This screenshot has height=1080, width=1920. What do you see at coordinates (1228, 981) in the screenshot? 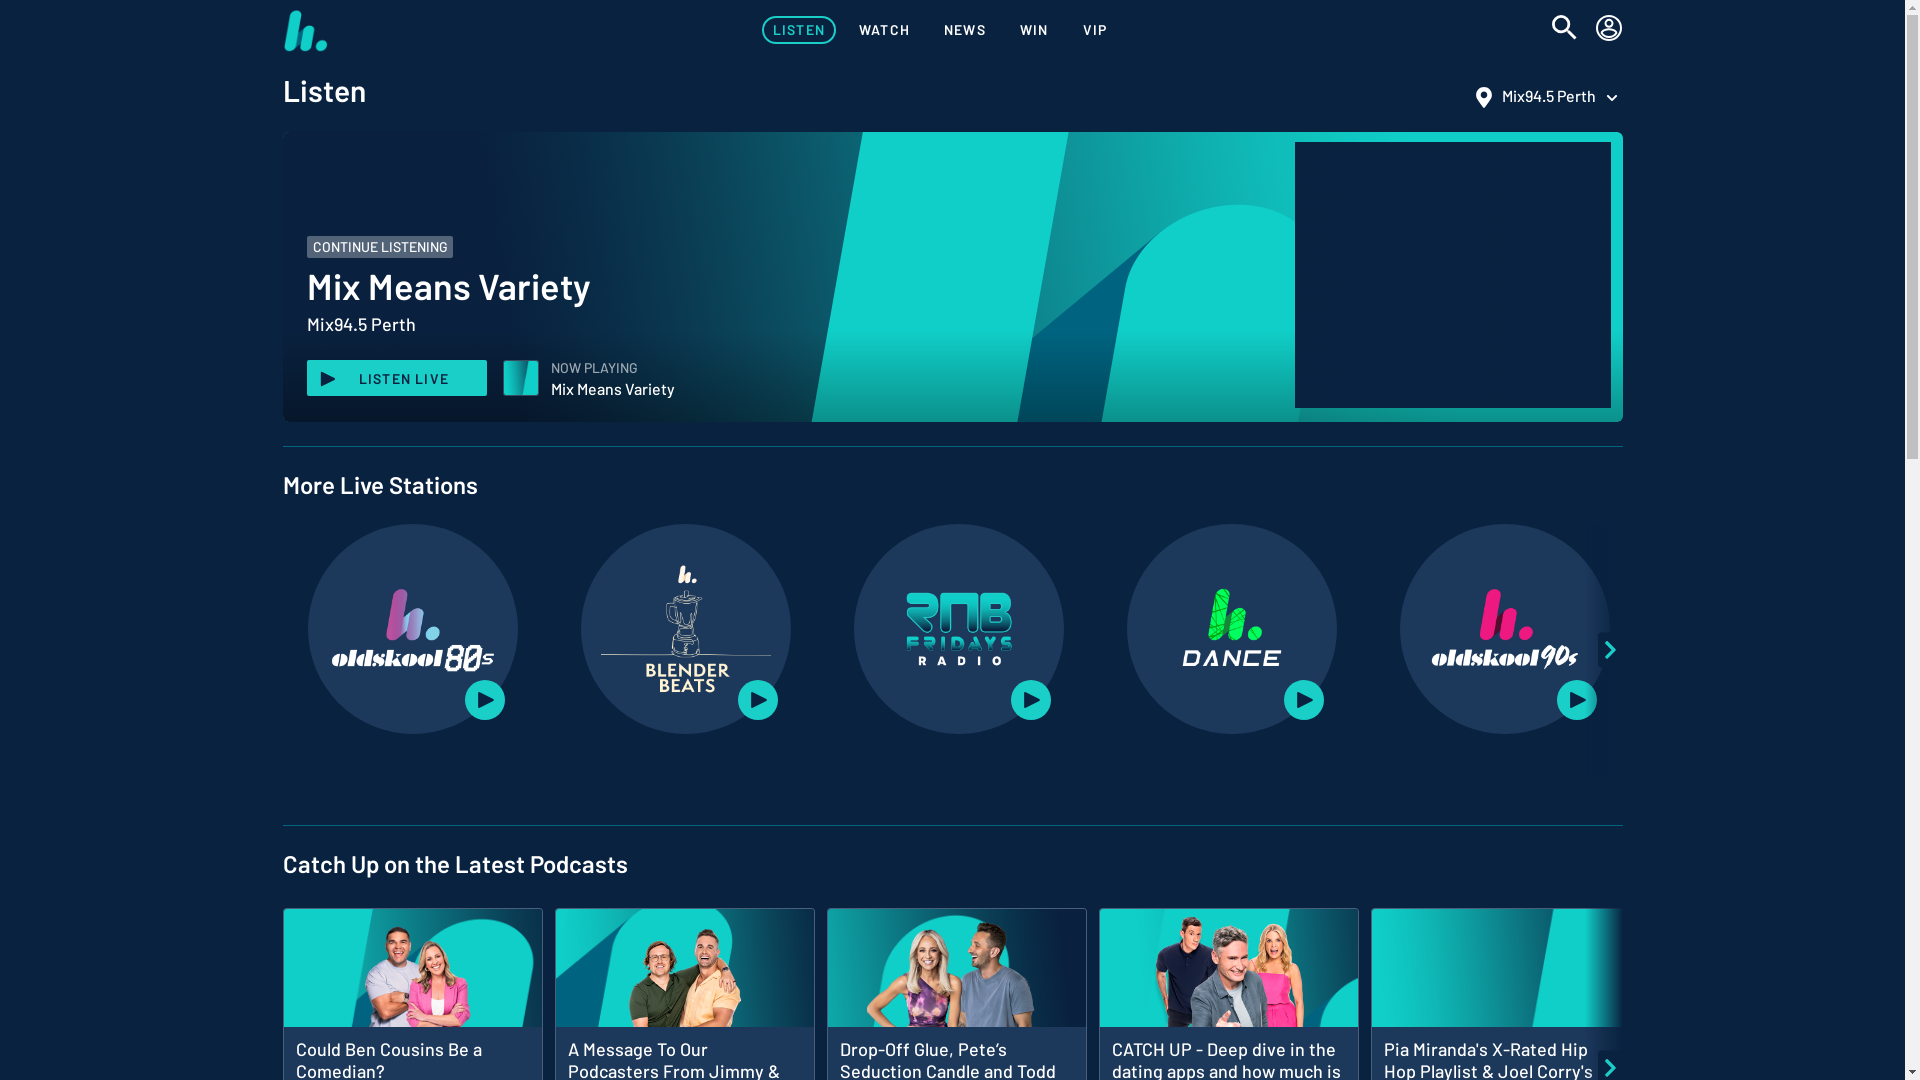
I see `Hughesy, Ed & Erin` at bounding box center [1228, 981].